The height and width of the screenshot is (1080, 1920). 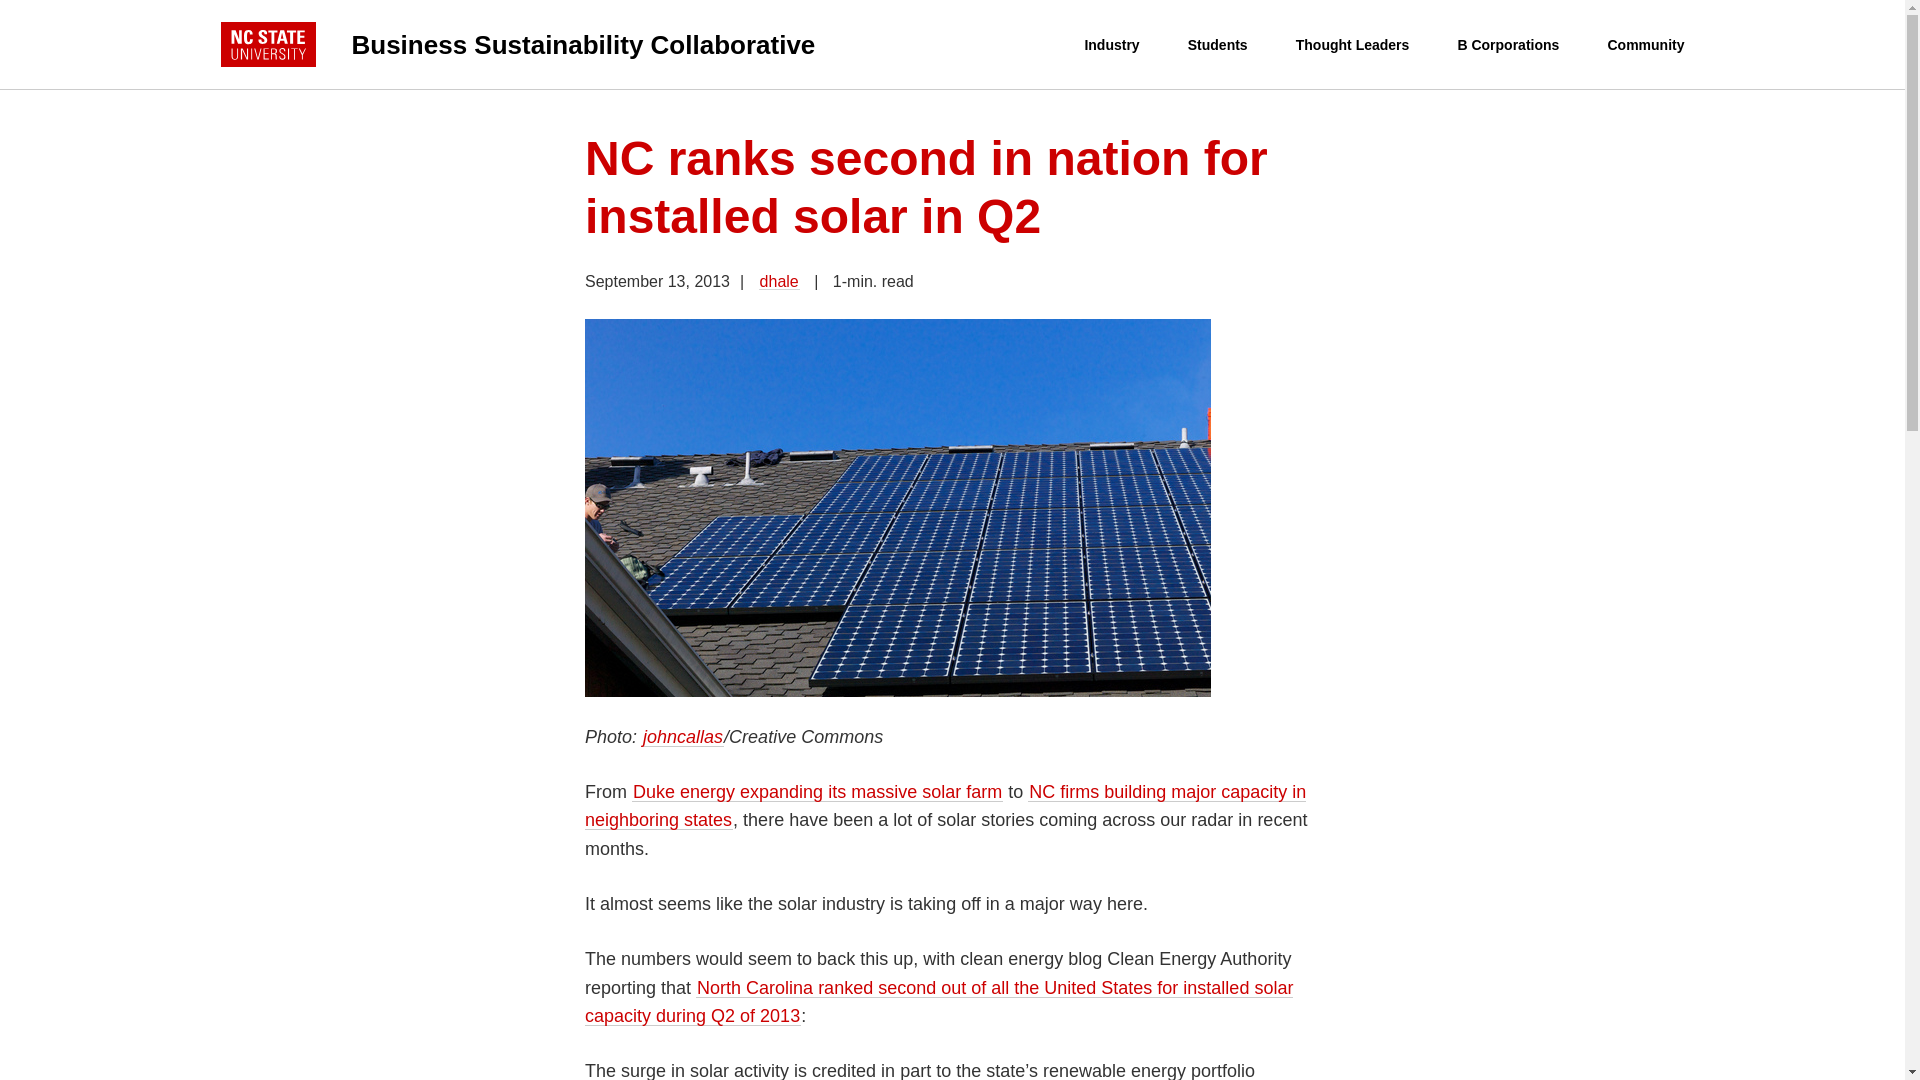 I want to click on Thought Leaders, so click(x=1352, y=45).